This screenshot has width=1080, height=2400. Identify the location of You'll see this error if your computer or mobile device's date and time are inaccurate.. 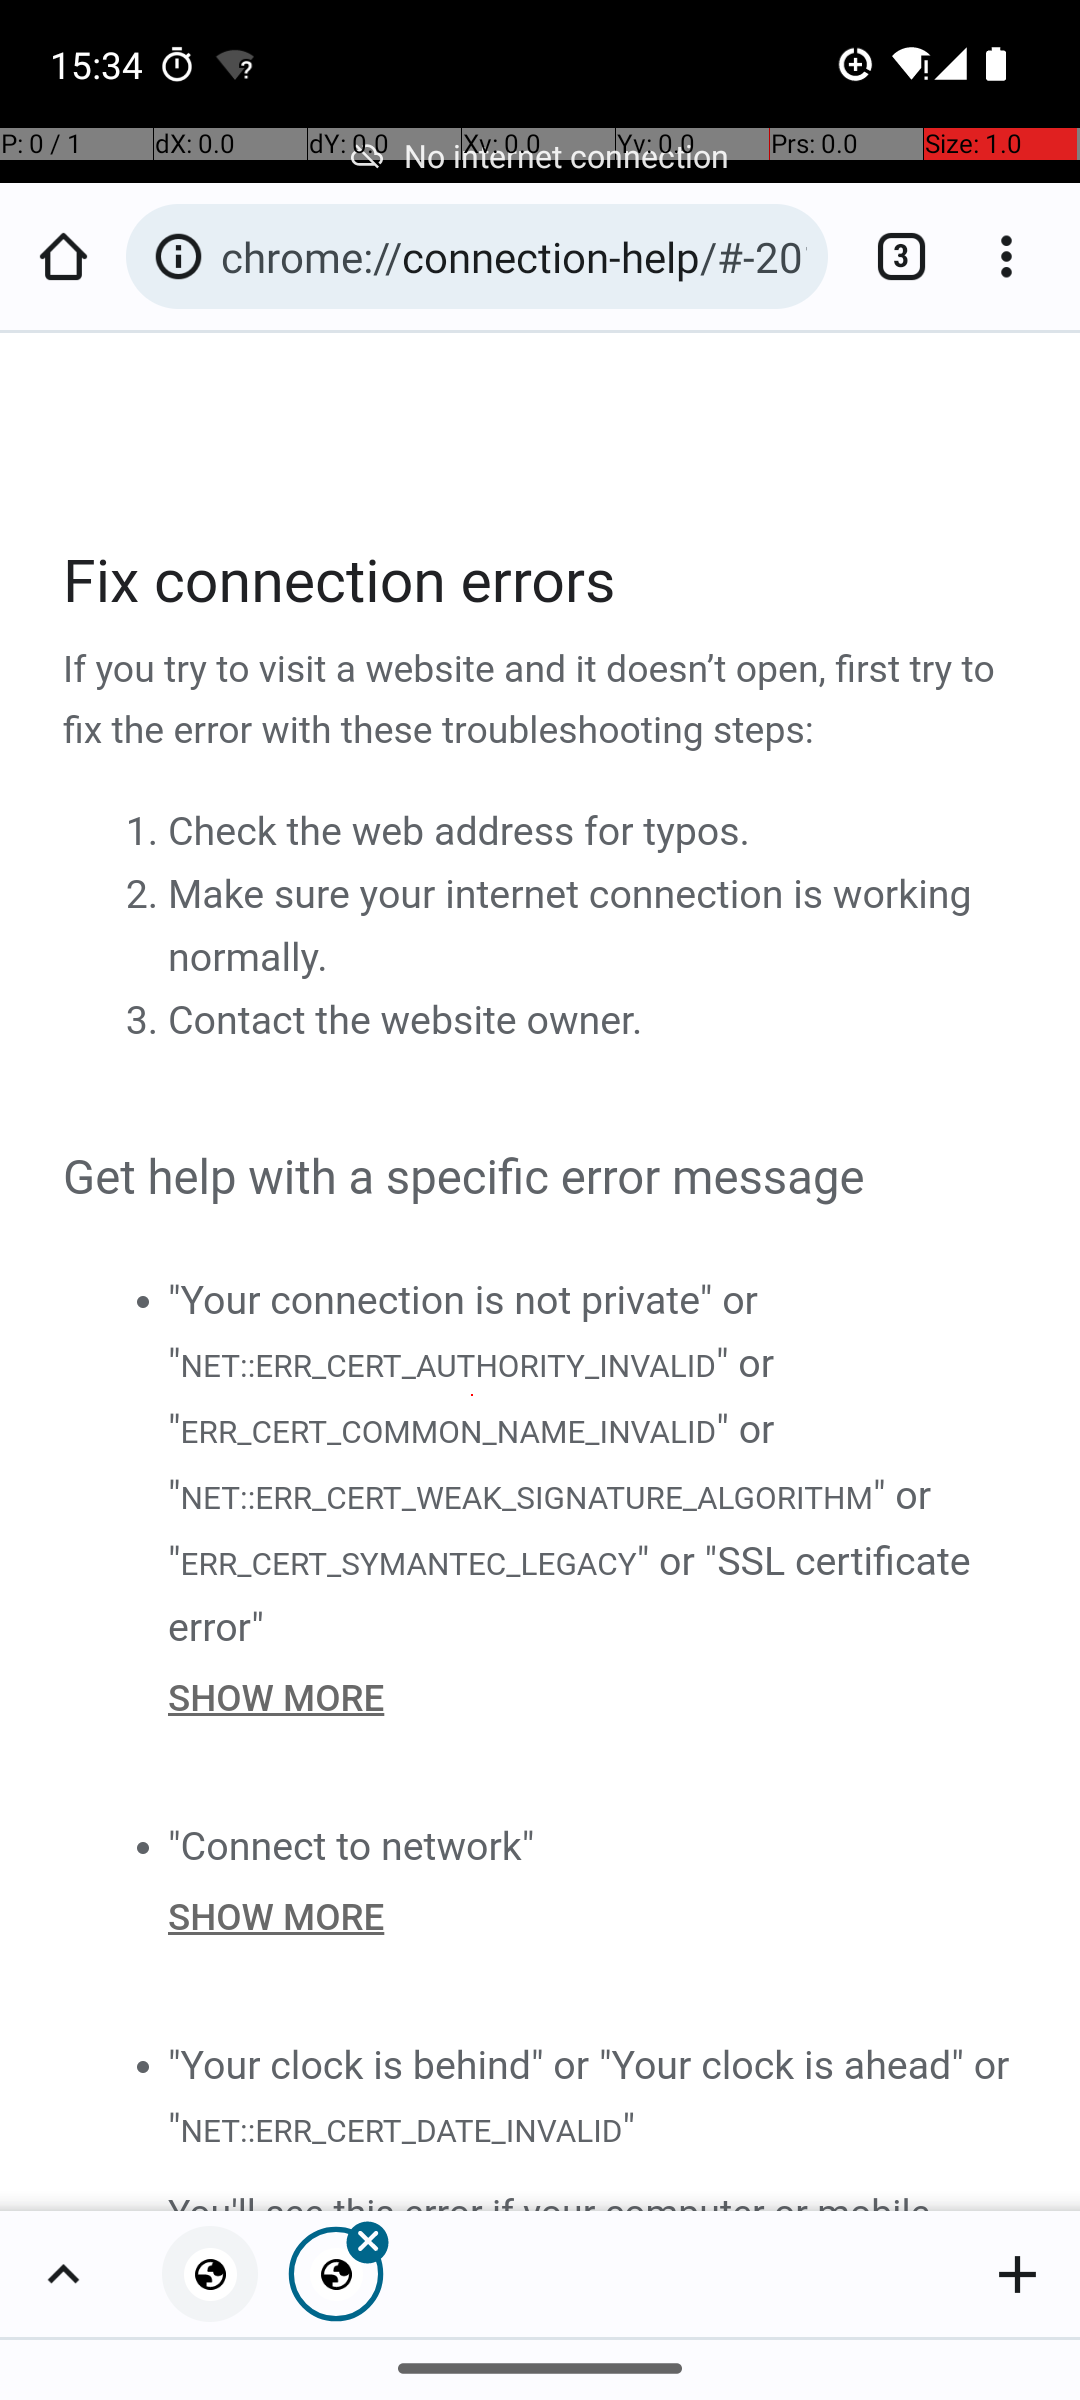
(594, 2197).